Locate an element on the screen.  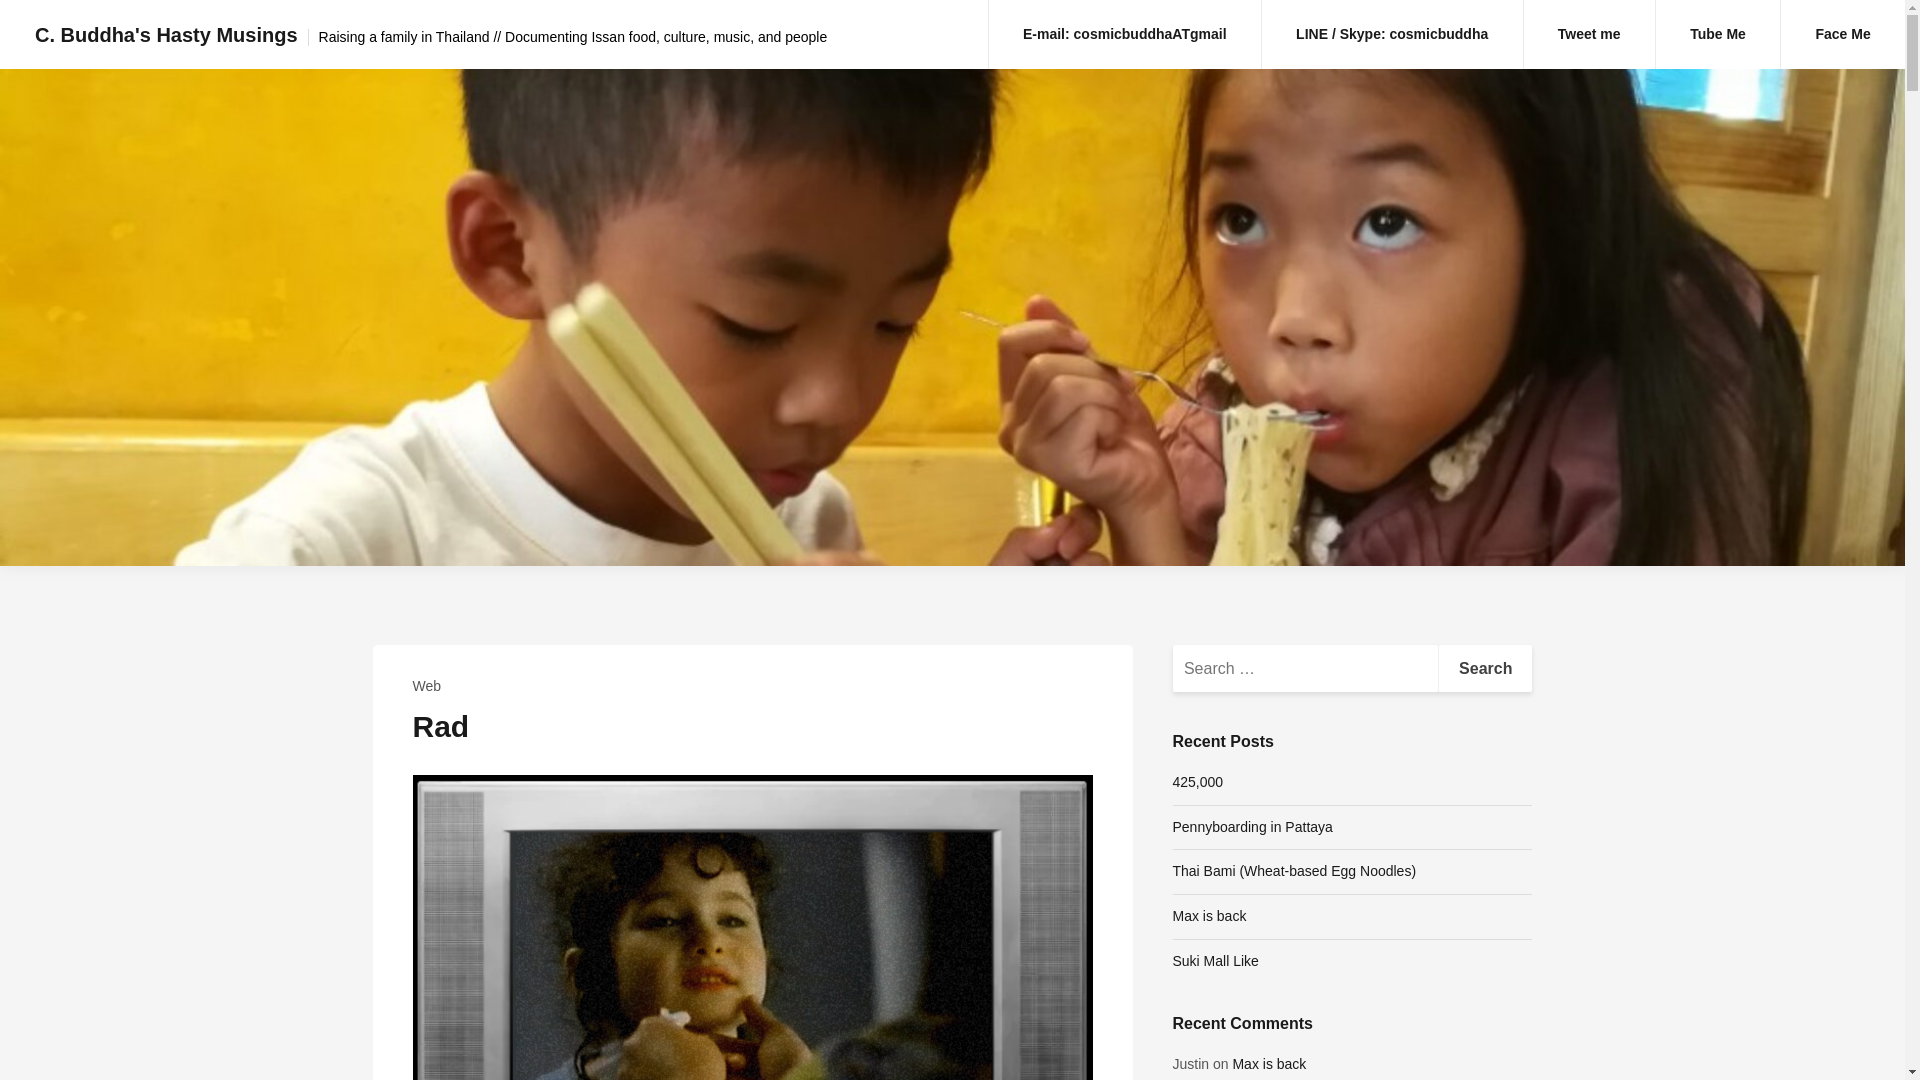
Tweet me is located at coordinates (1590, 34).